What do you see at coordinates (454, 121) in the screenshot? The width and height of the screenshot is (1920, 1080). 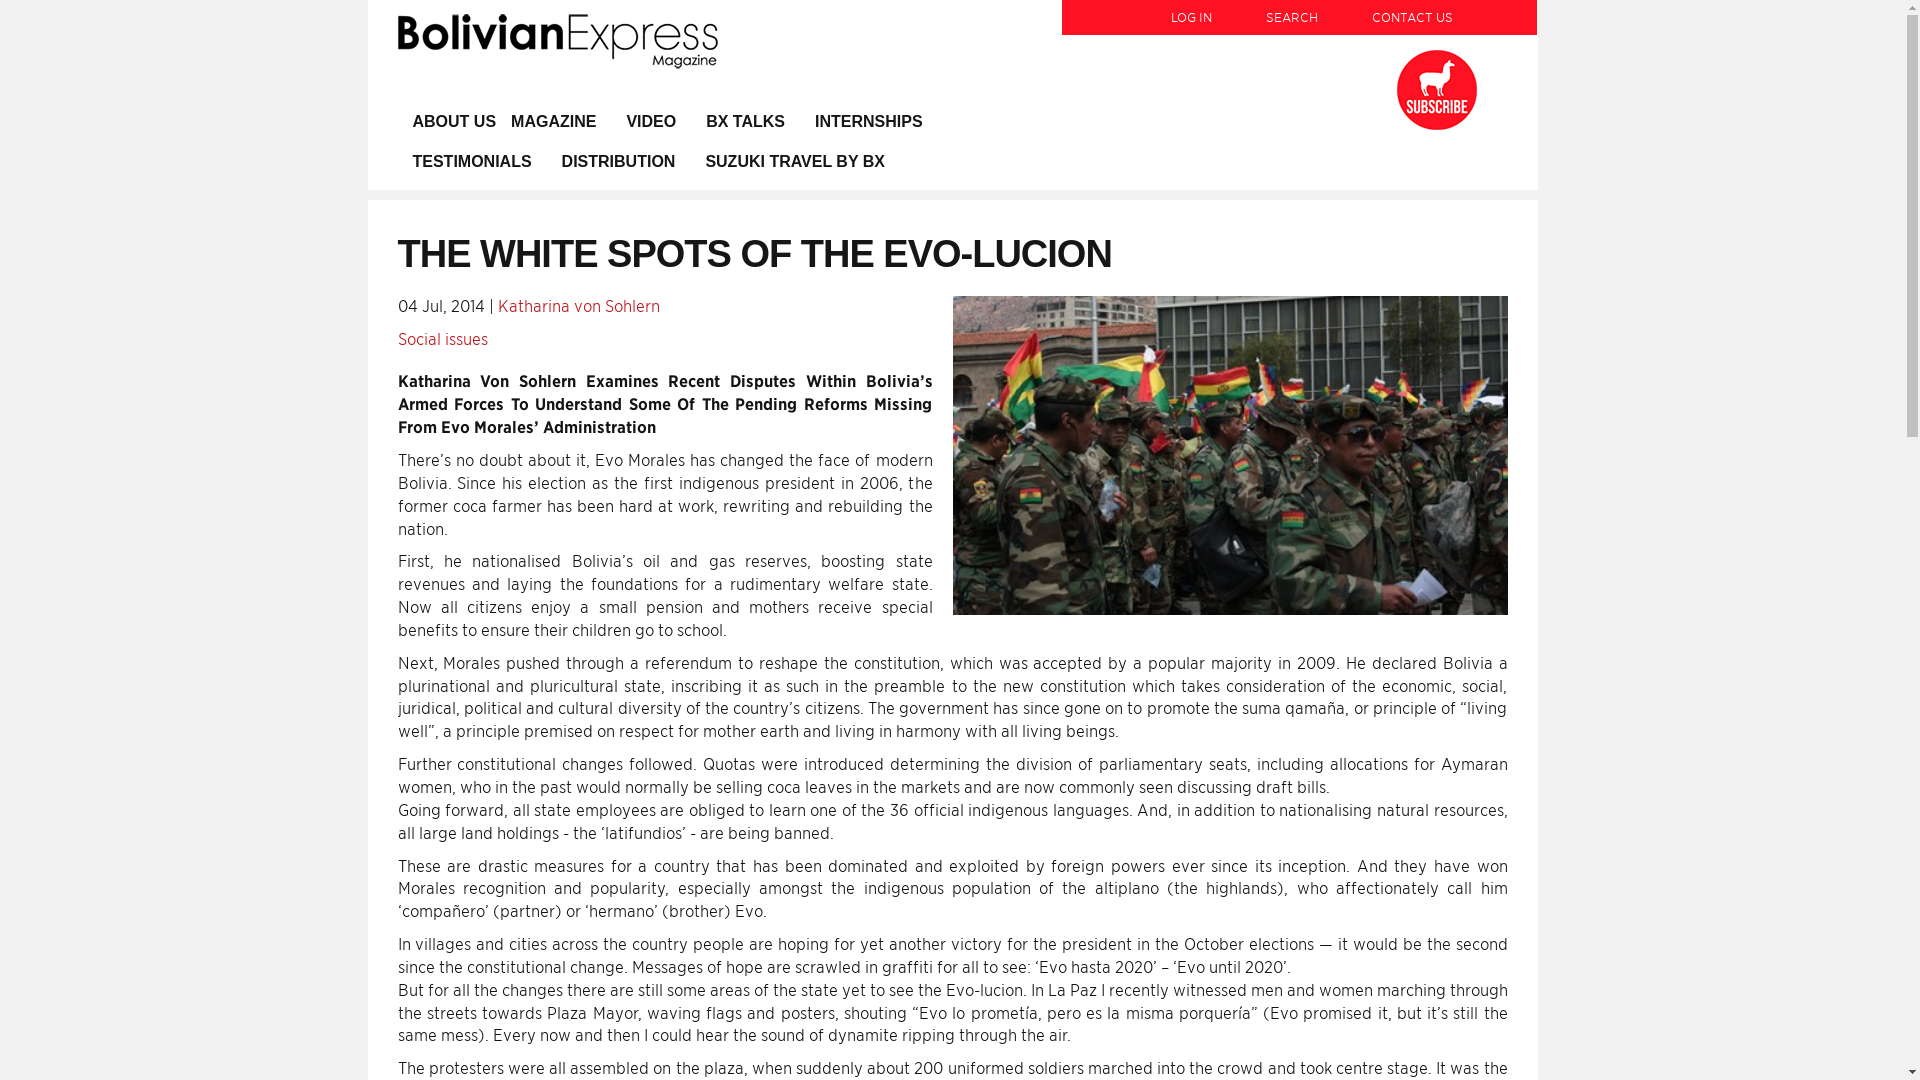 I see `ABOUT US` at bounding box center [454, 121].